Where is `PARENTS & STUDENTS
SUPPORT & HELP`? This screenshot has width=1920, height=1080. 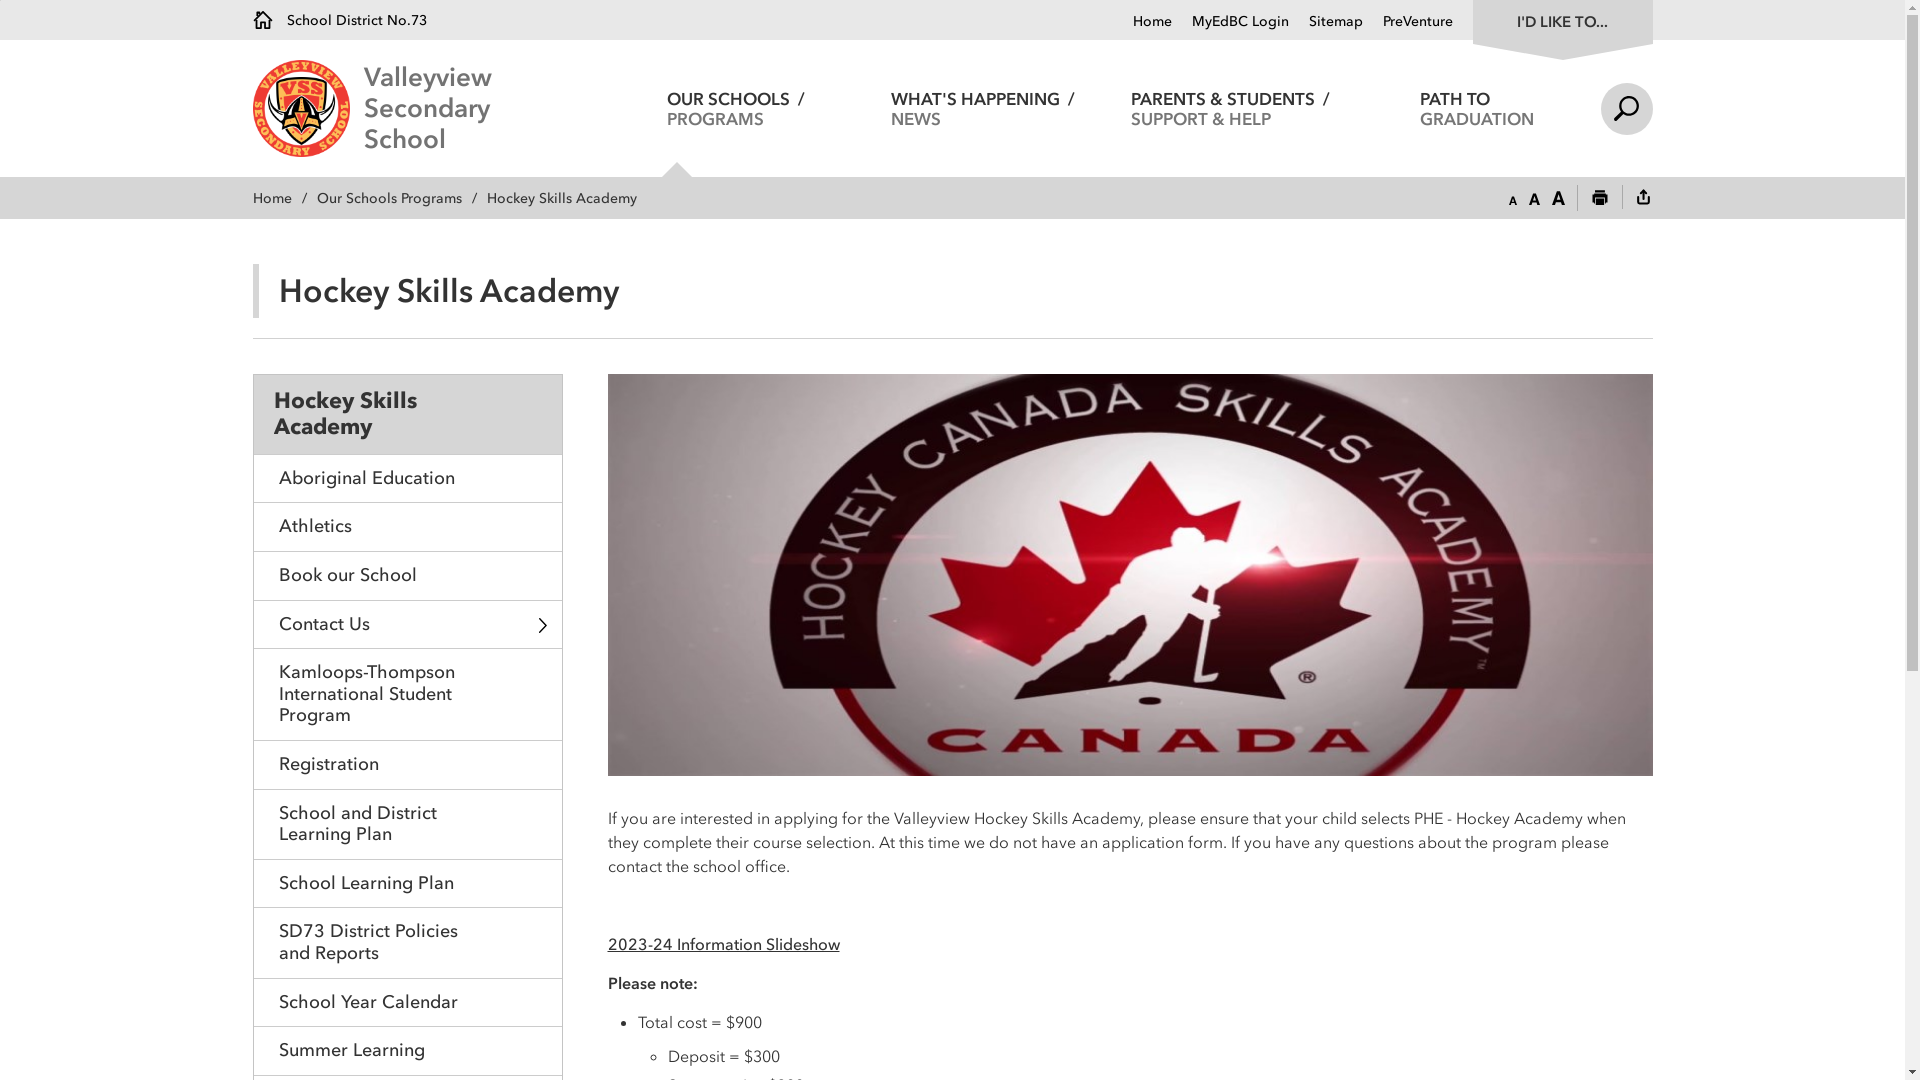 PARENTS & STUDENTS
SUPPORT & HELP is located at coordinates (1230, 108).